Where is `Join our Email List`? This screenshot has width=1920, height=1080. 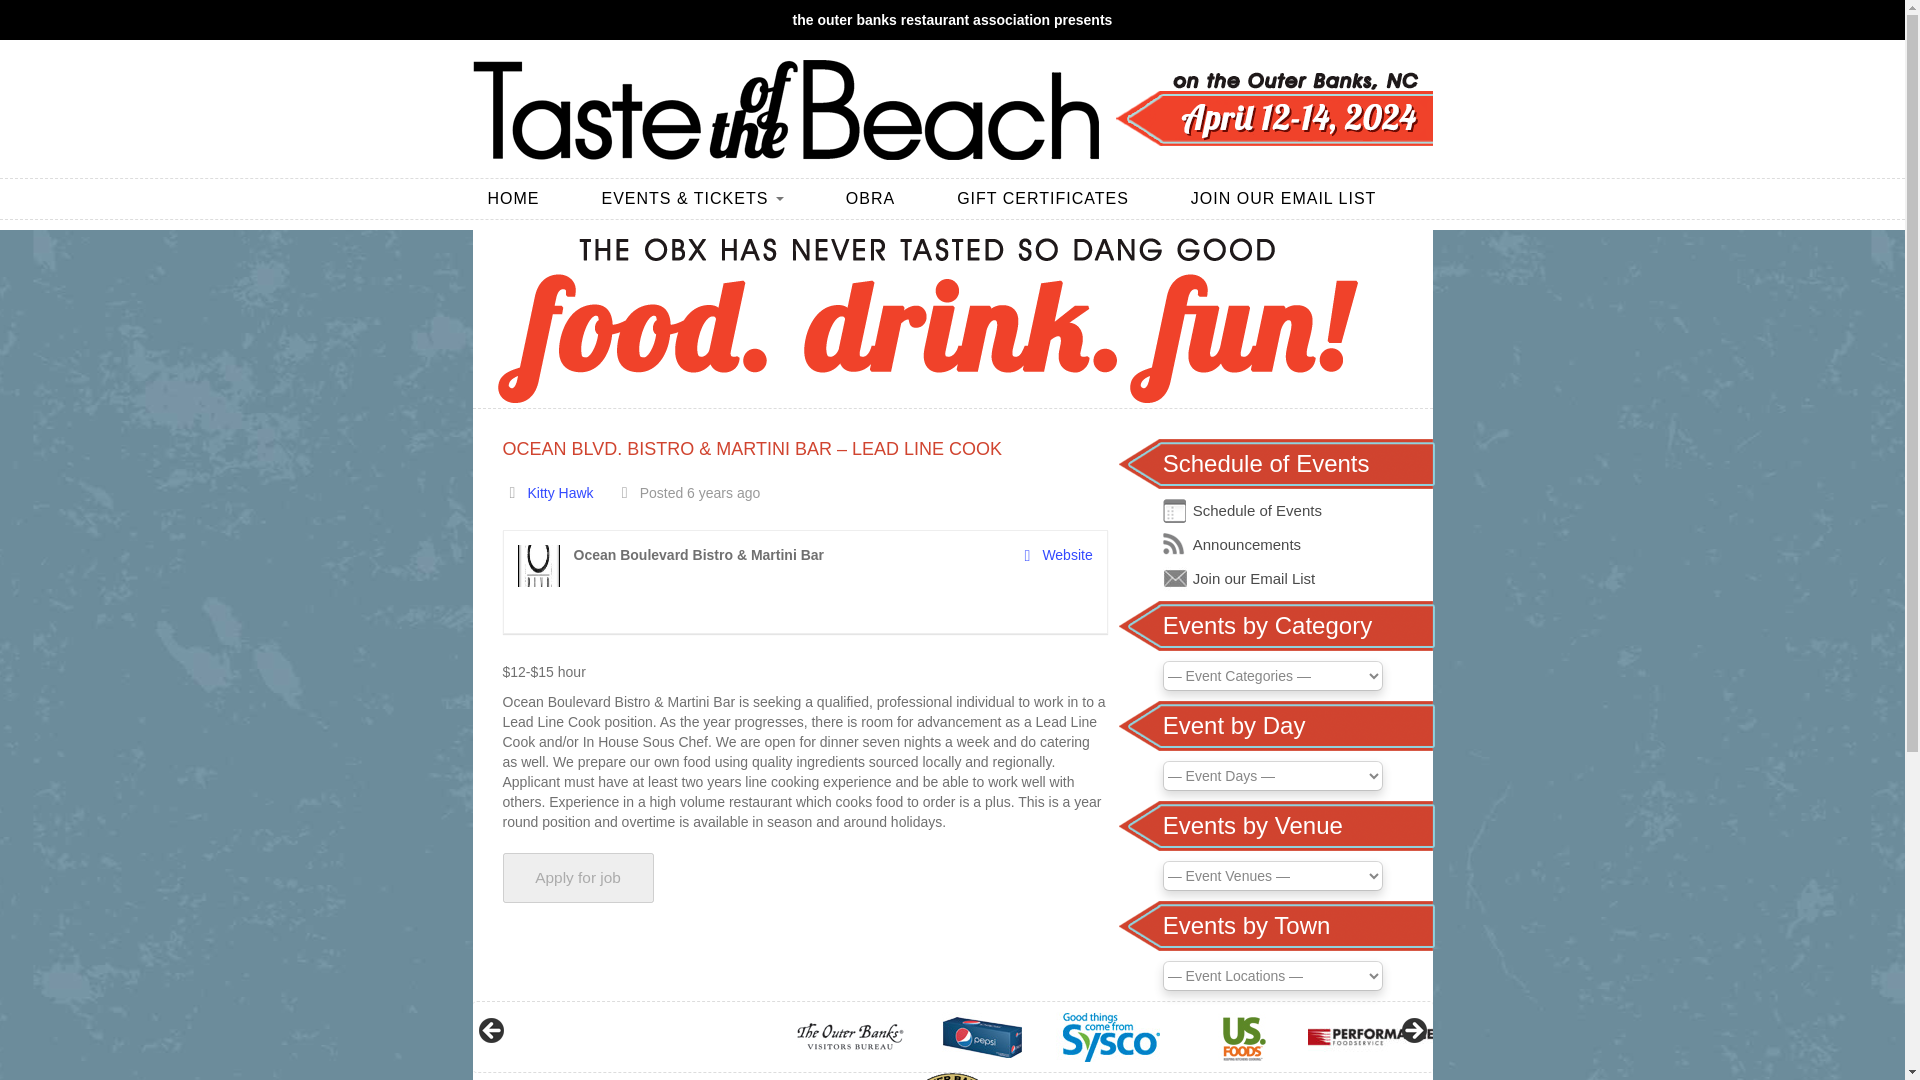
Join our Email List is located at coordinates (1254, 578).